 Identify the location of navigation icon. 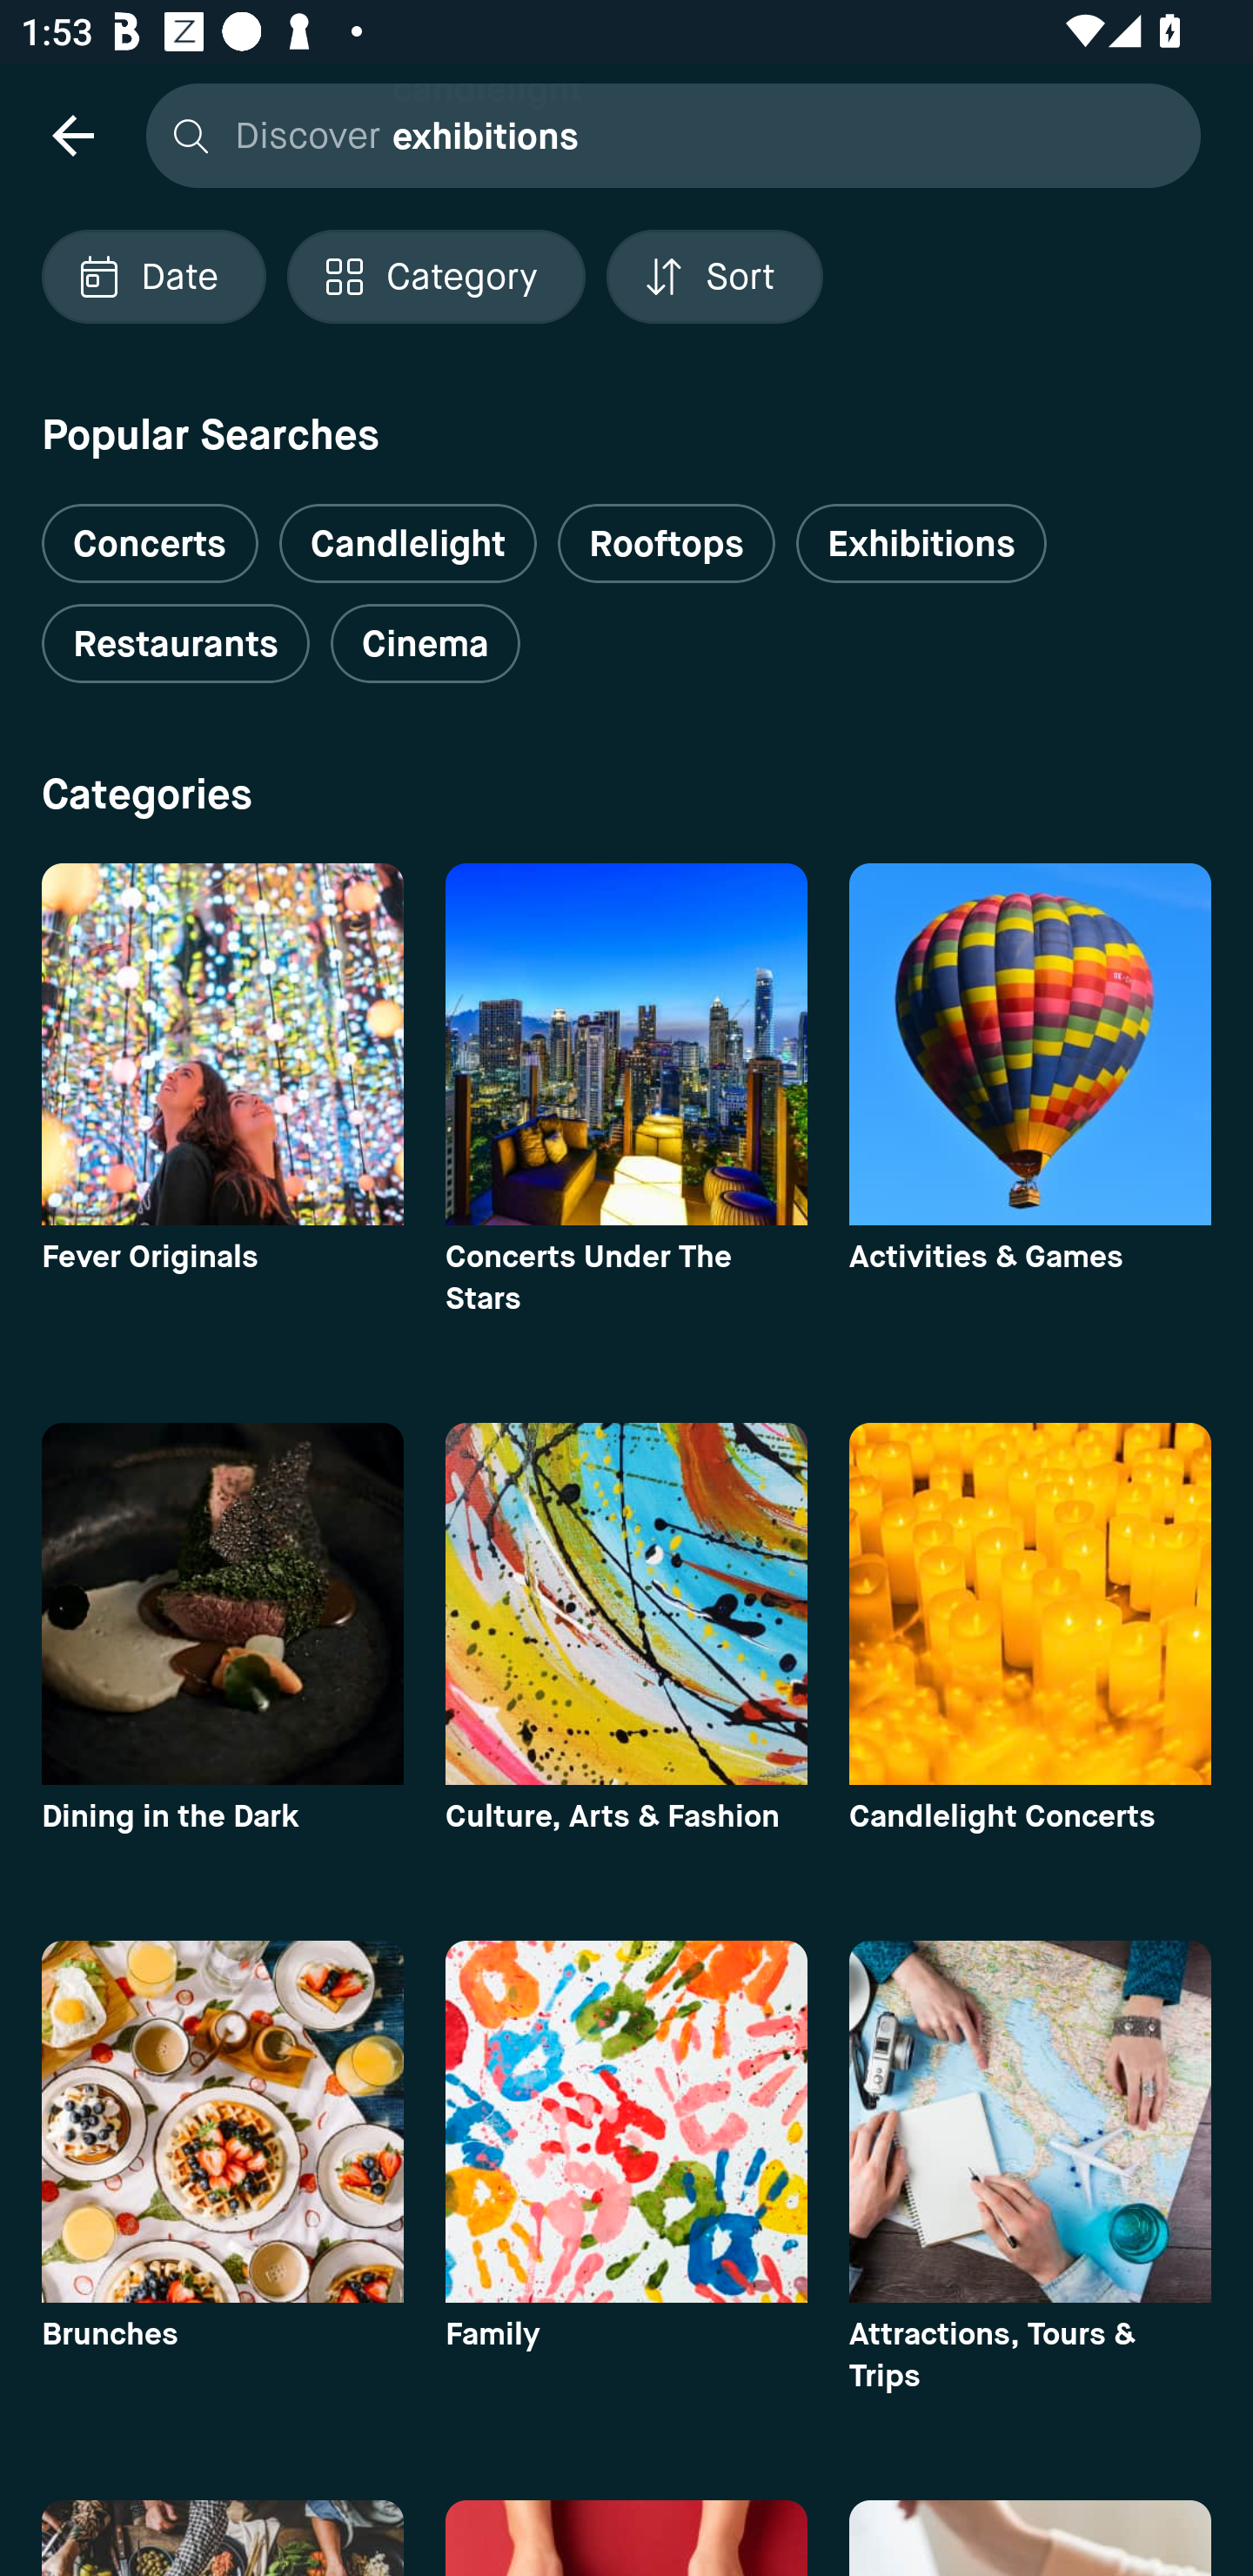
(72, 134).